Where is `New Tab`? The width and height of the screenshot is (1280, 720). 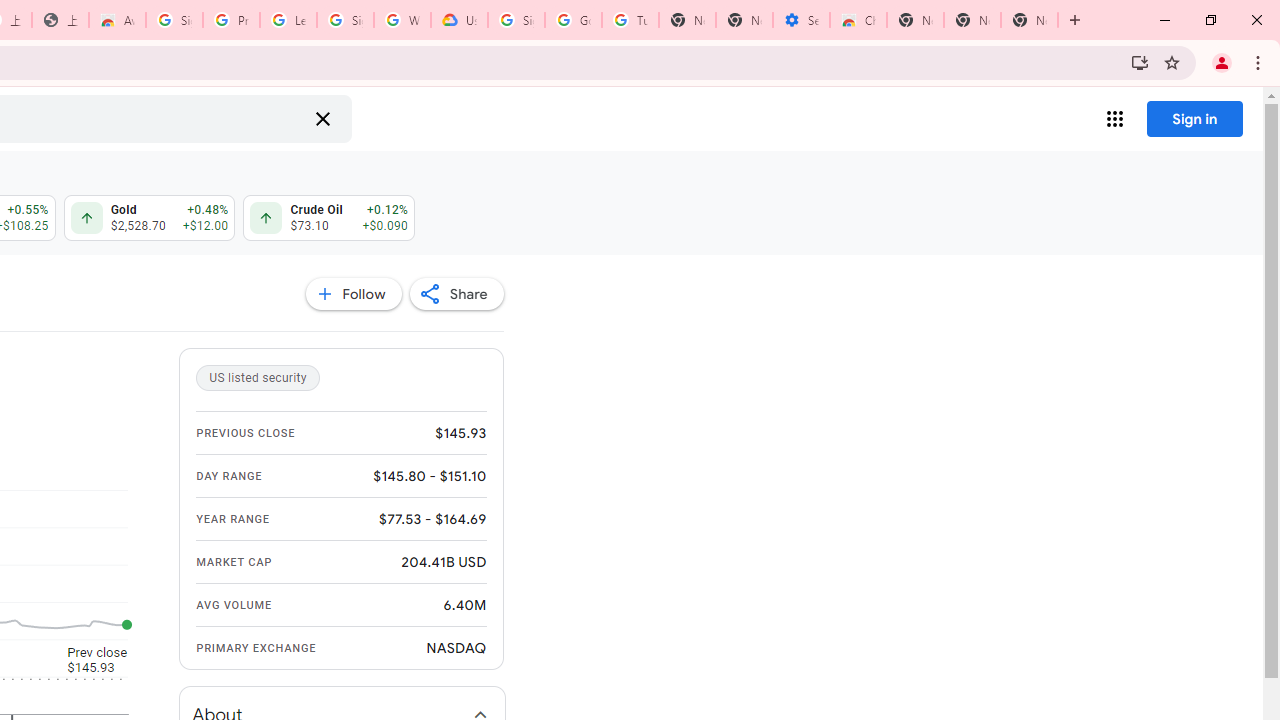 New Tab is located at coordinates (1030, 20).